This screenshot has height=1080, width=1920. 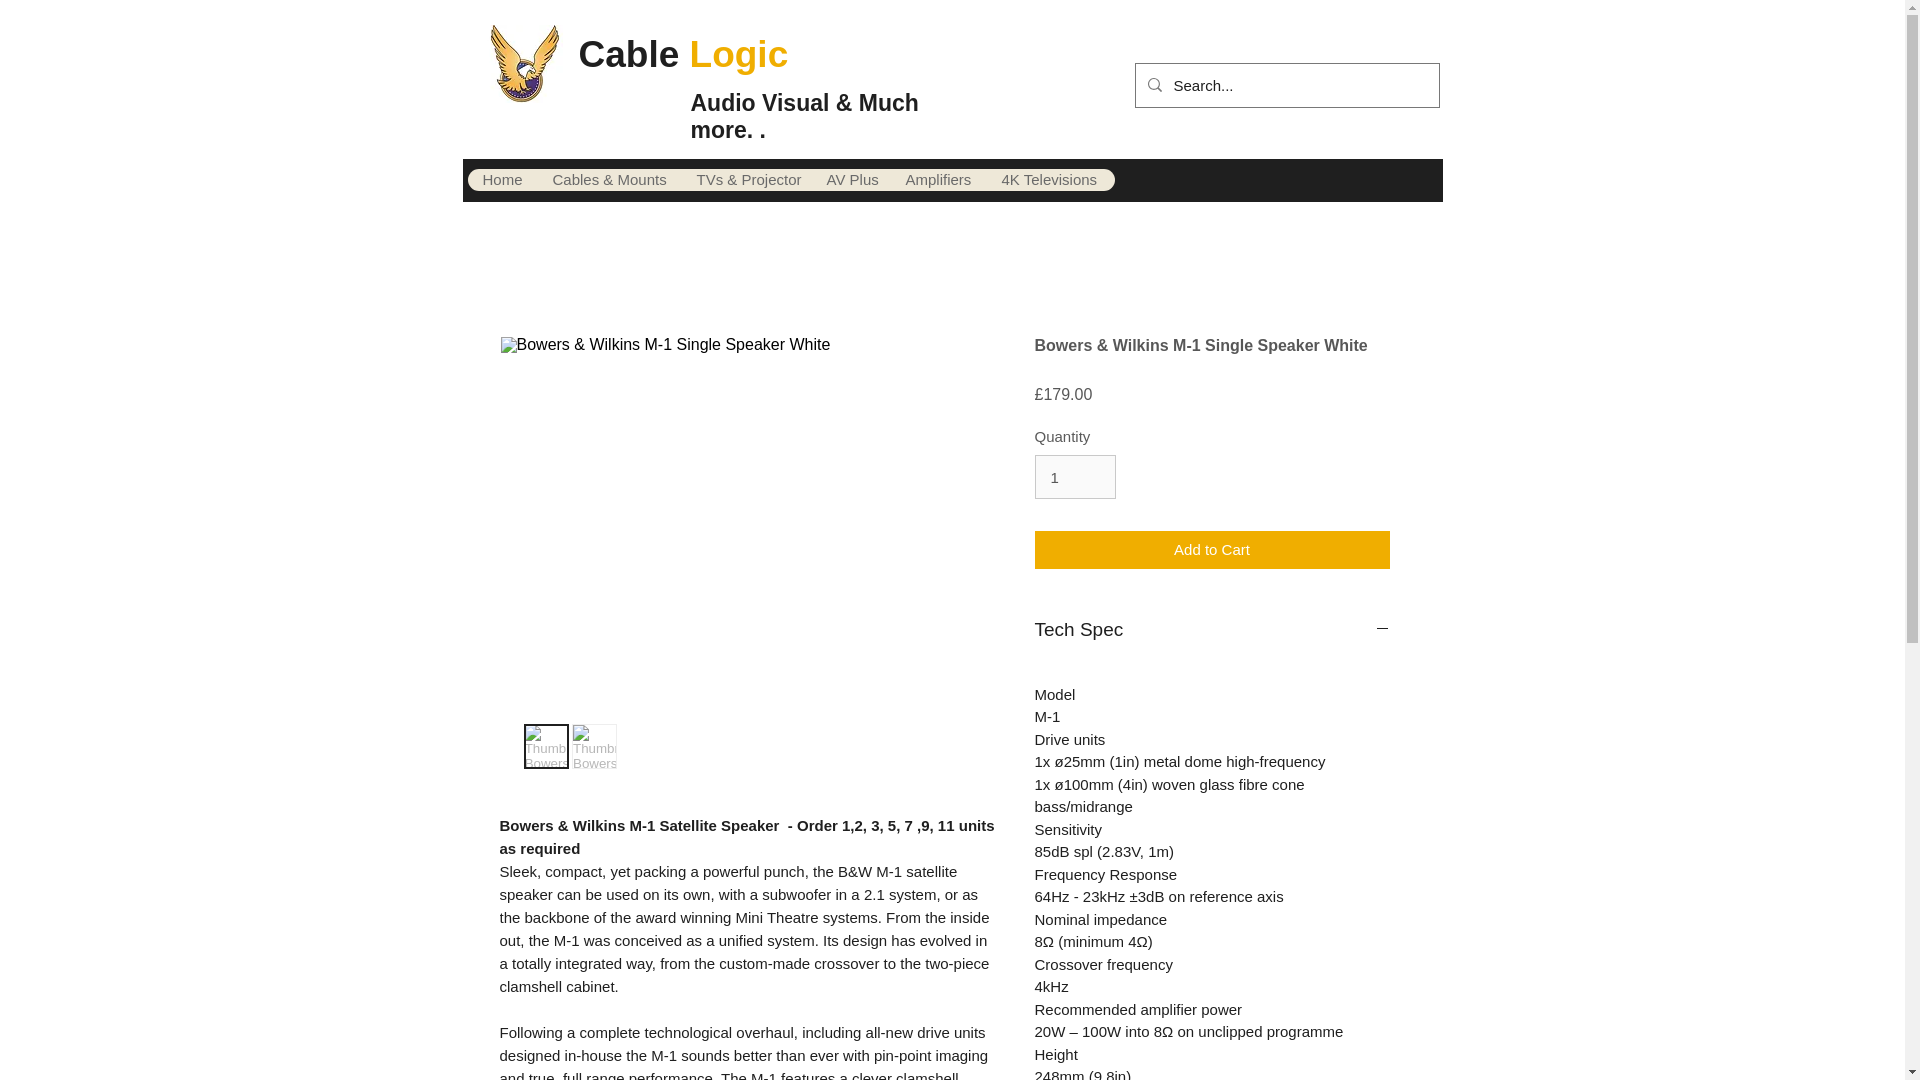 I want to click on AV Plus, so click(x=849, y=180).